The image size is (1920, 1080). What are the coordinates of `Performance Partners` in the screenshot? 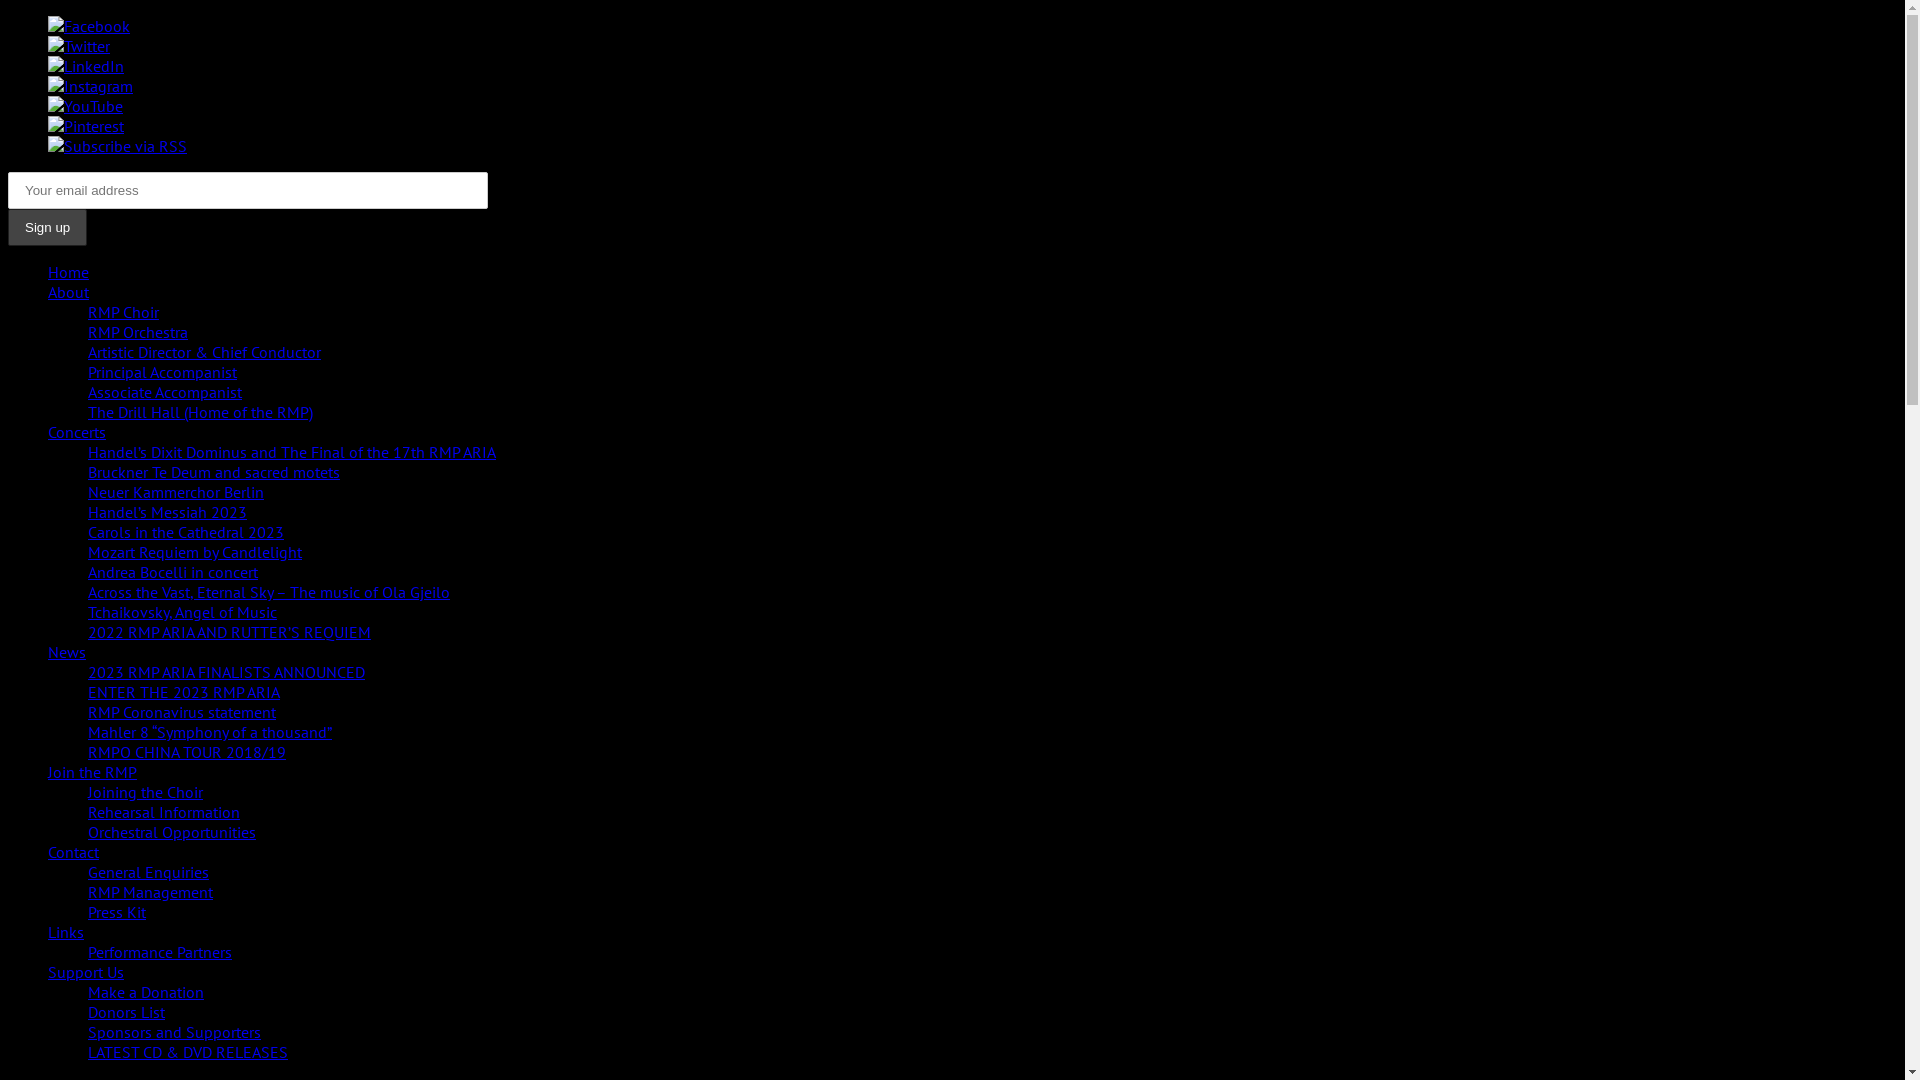 It's located at (160, 952).